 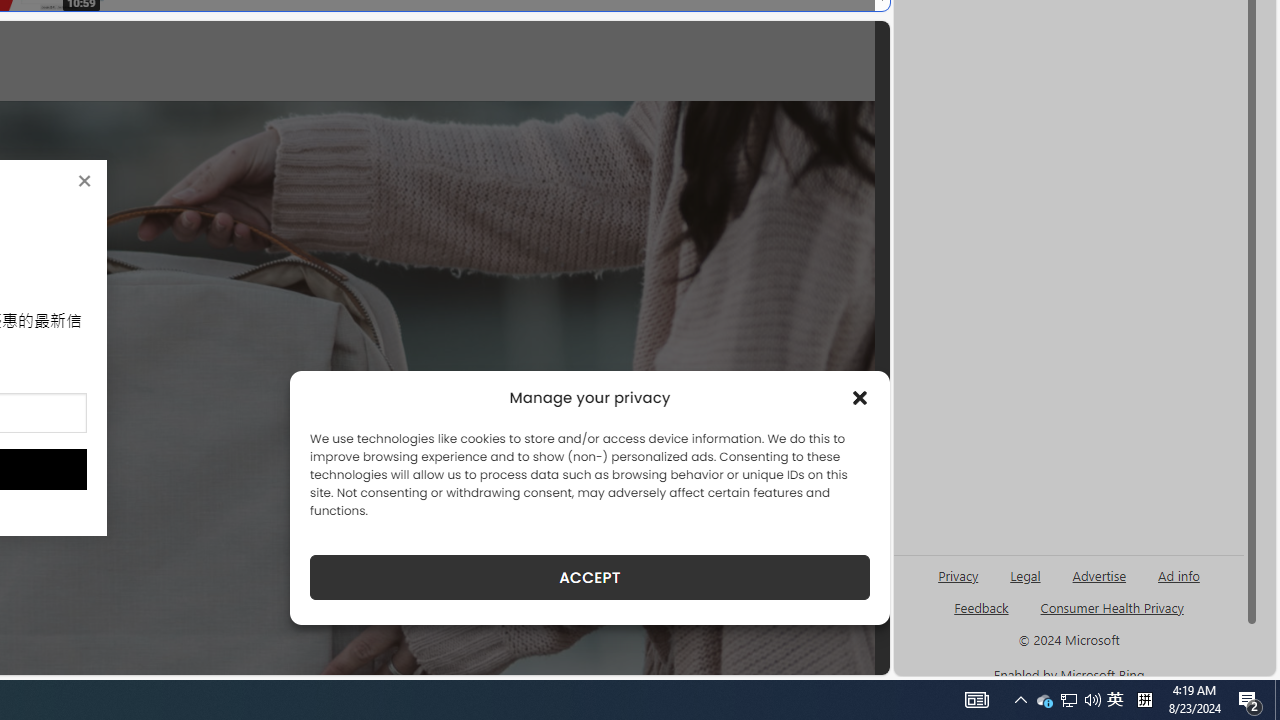 What do you see at coordinates (590, 577) in the screenshot?
I see `ACCEPT` at bounding box center [590, 577].